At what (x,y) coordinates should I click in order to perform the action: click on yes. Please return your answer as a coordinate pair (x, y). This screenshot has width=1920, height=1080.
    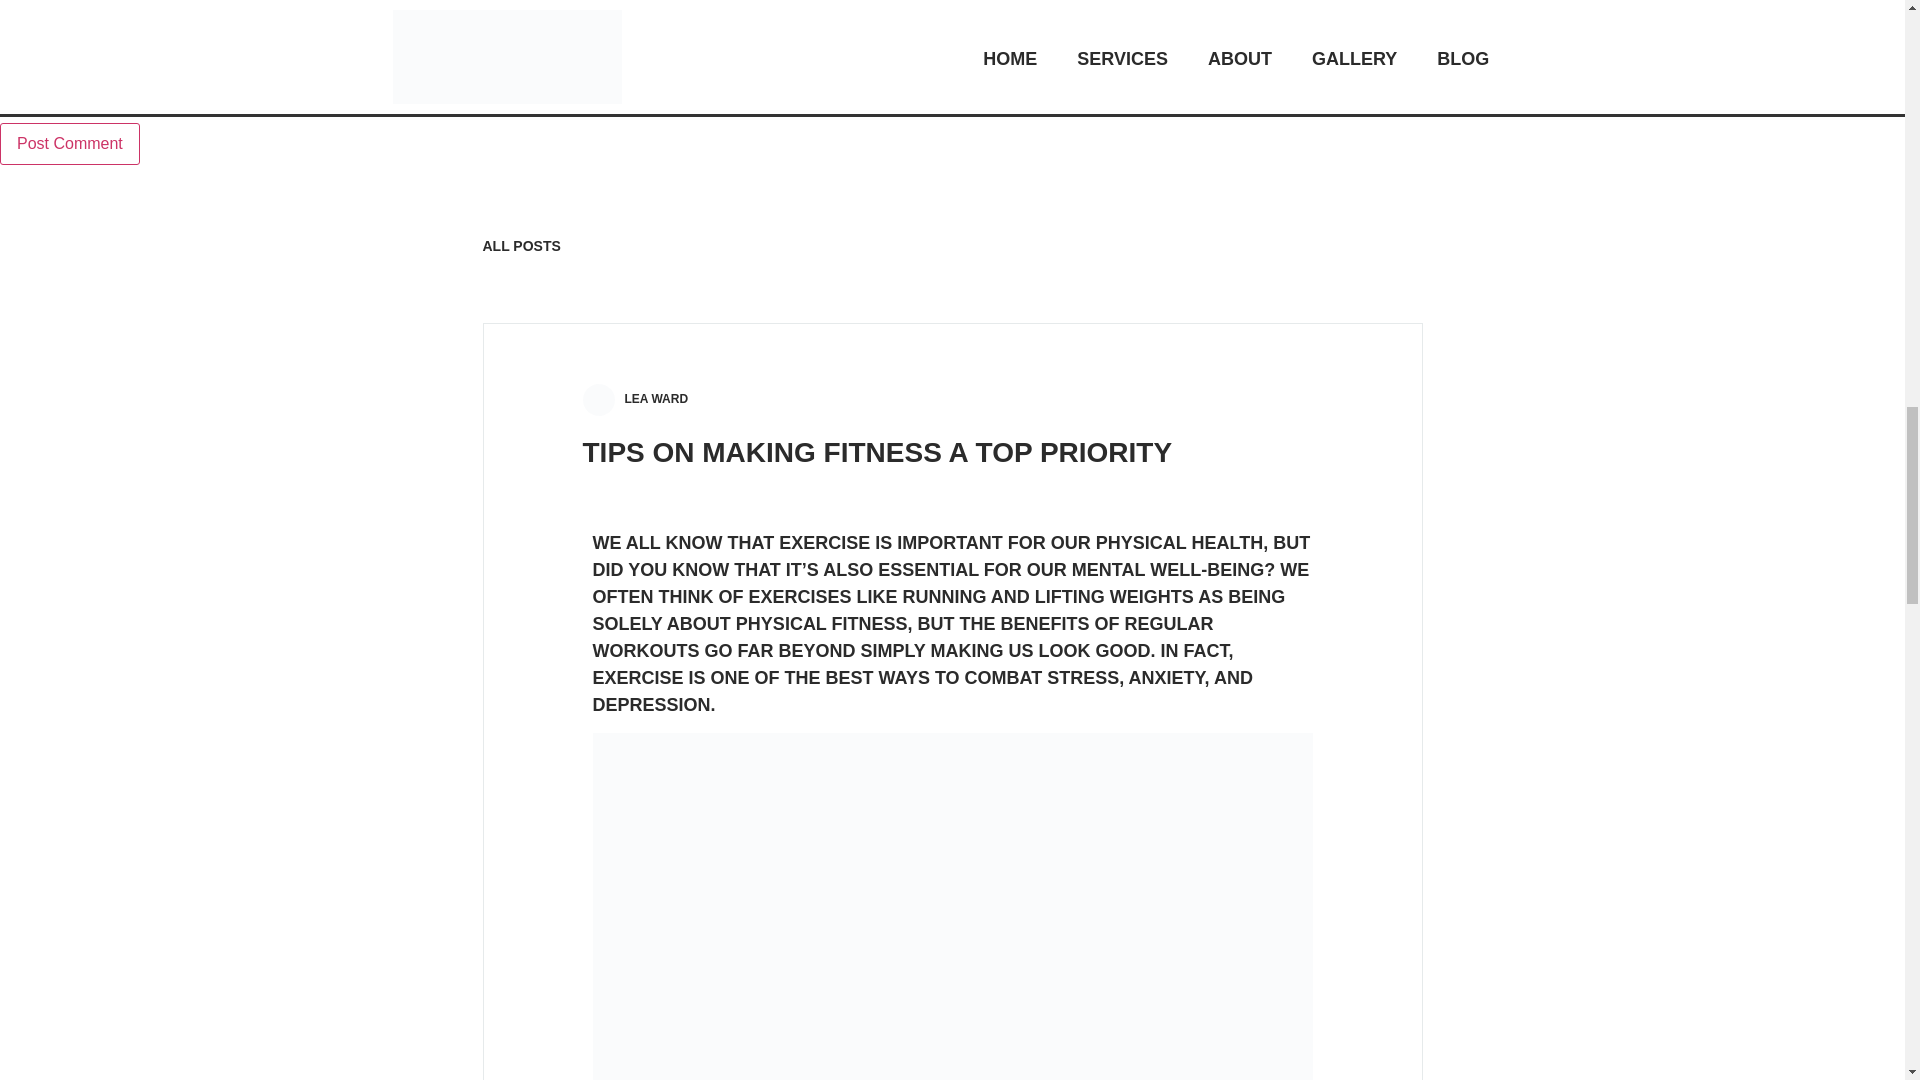
    Looking at the image, I should click on (6, 94).